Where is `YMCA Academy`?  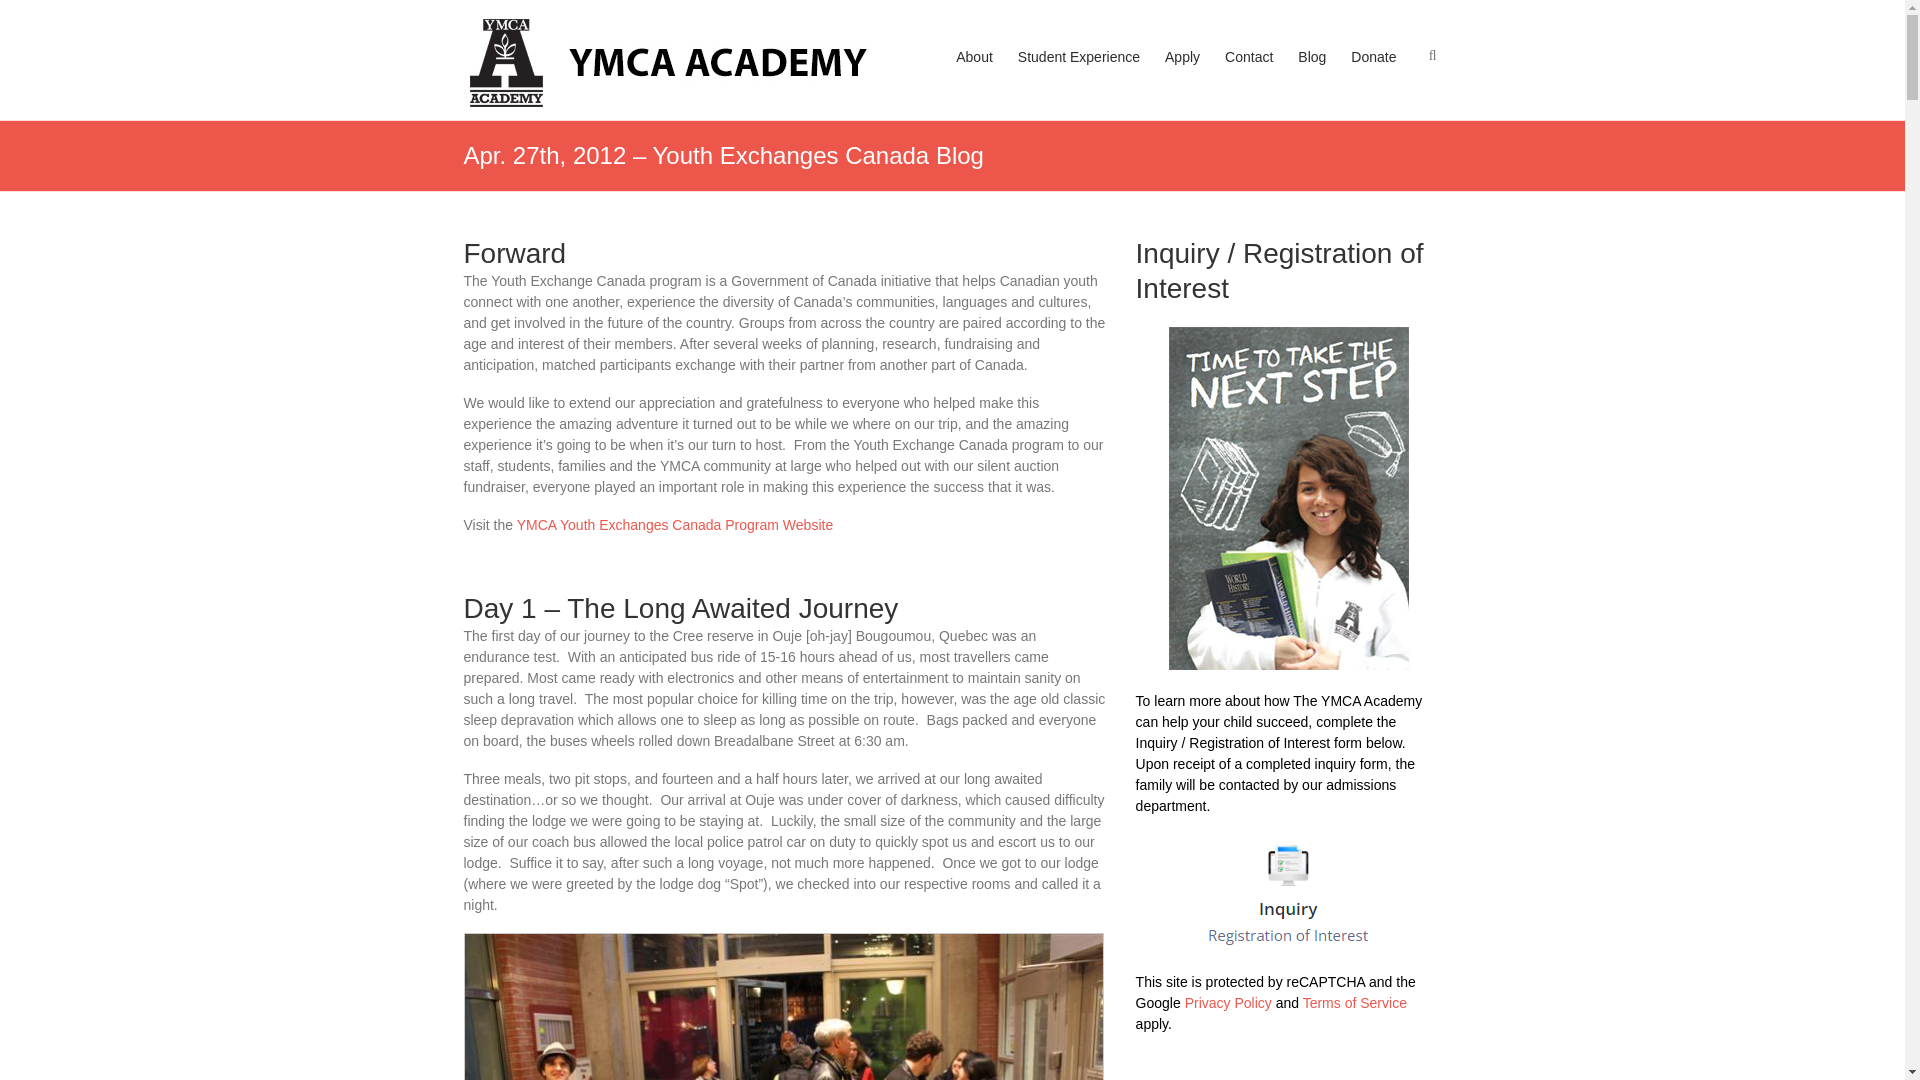
YMCA Academy is located at coordinates (546, 46).